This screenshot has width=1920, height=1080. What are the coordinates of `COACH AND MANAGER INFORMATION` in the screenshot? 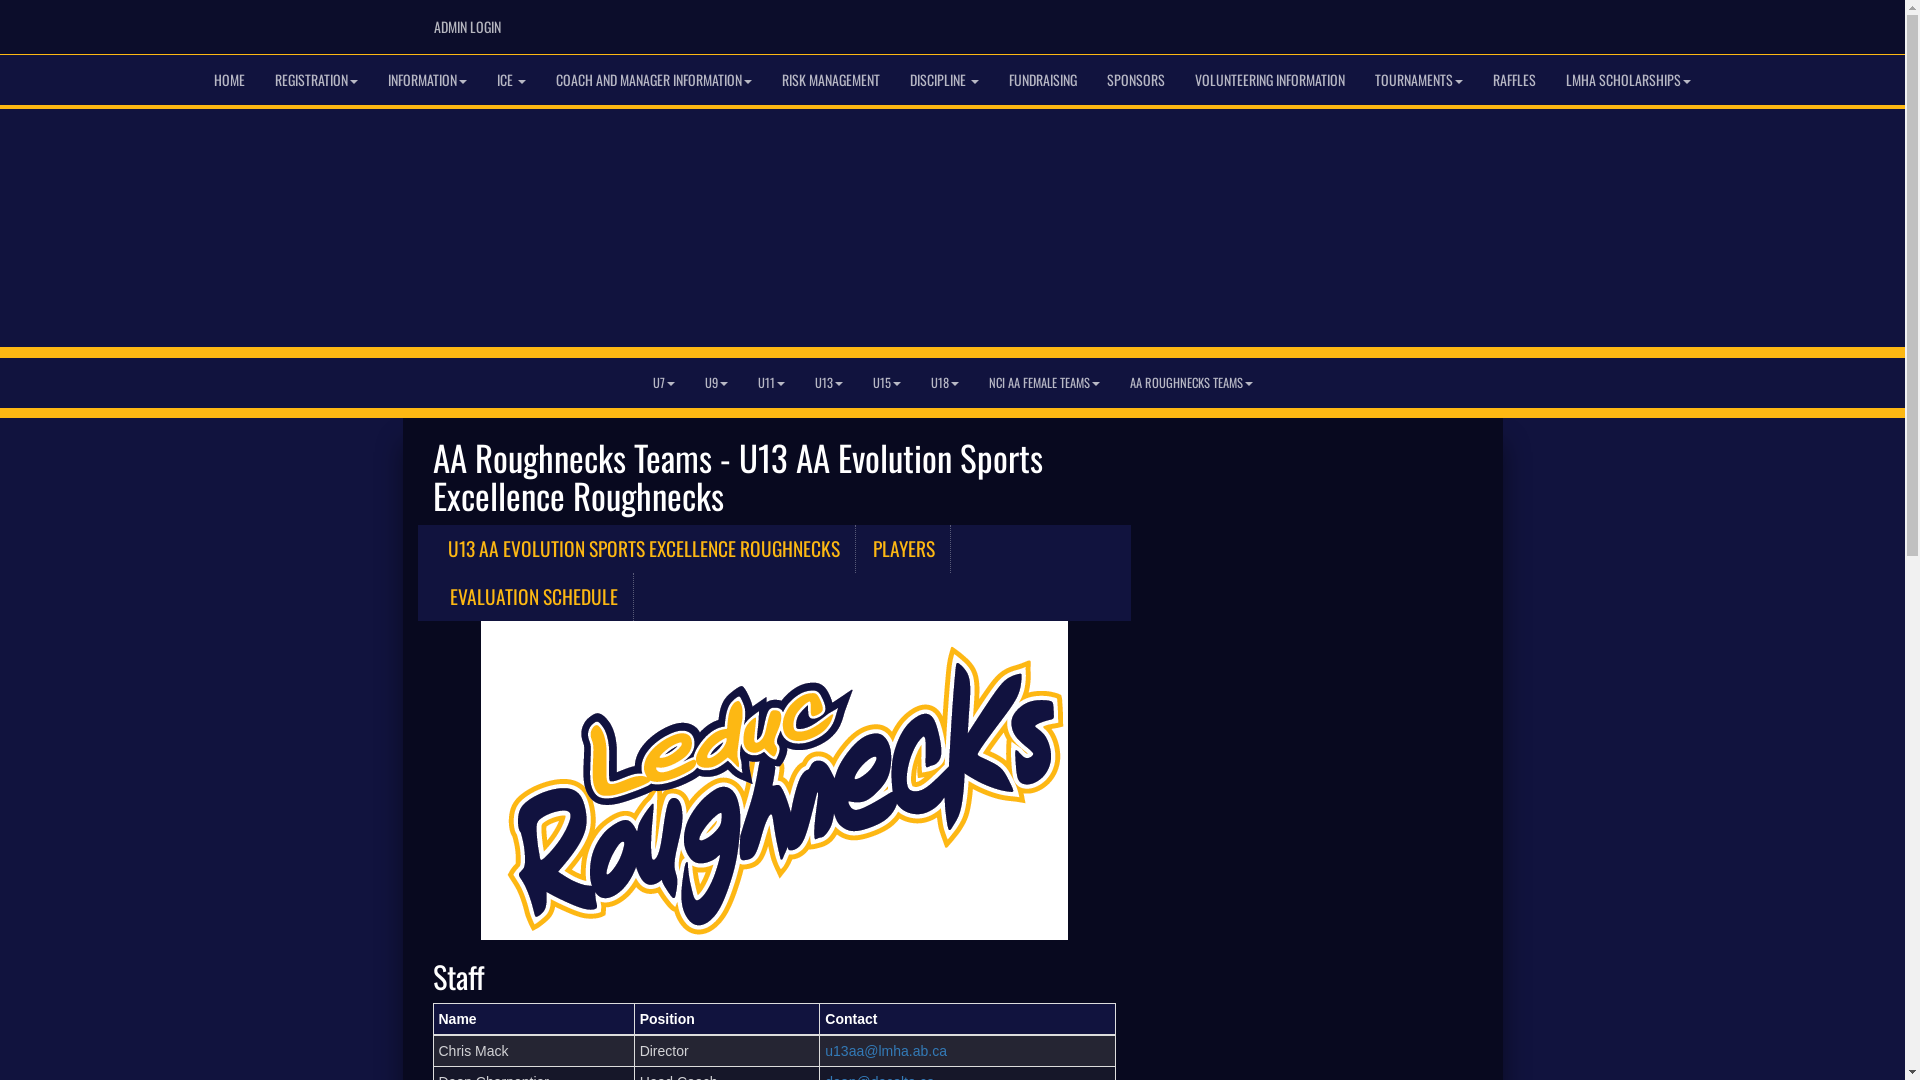 It's located at (654, 80).